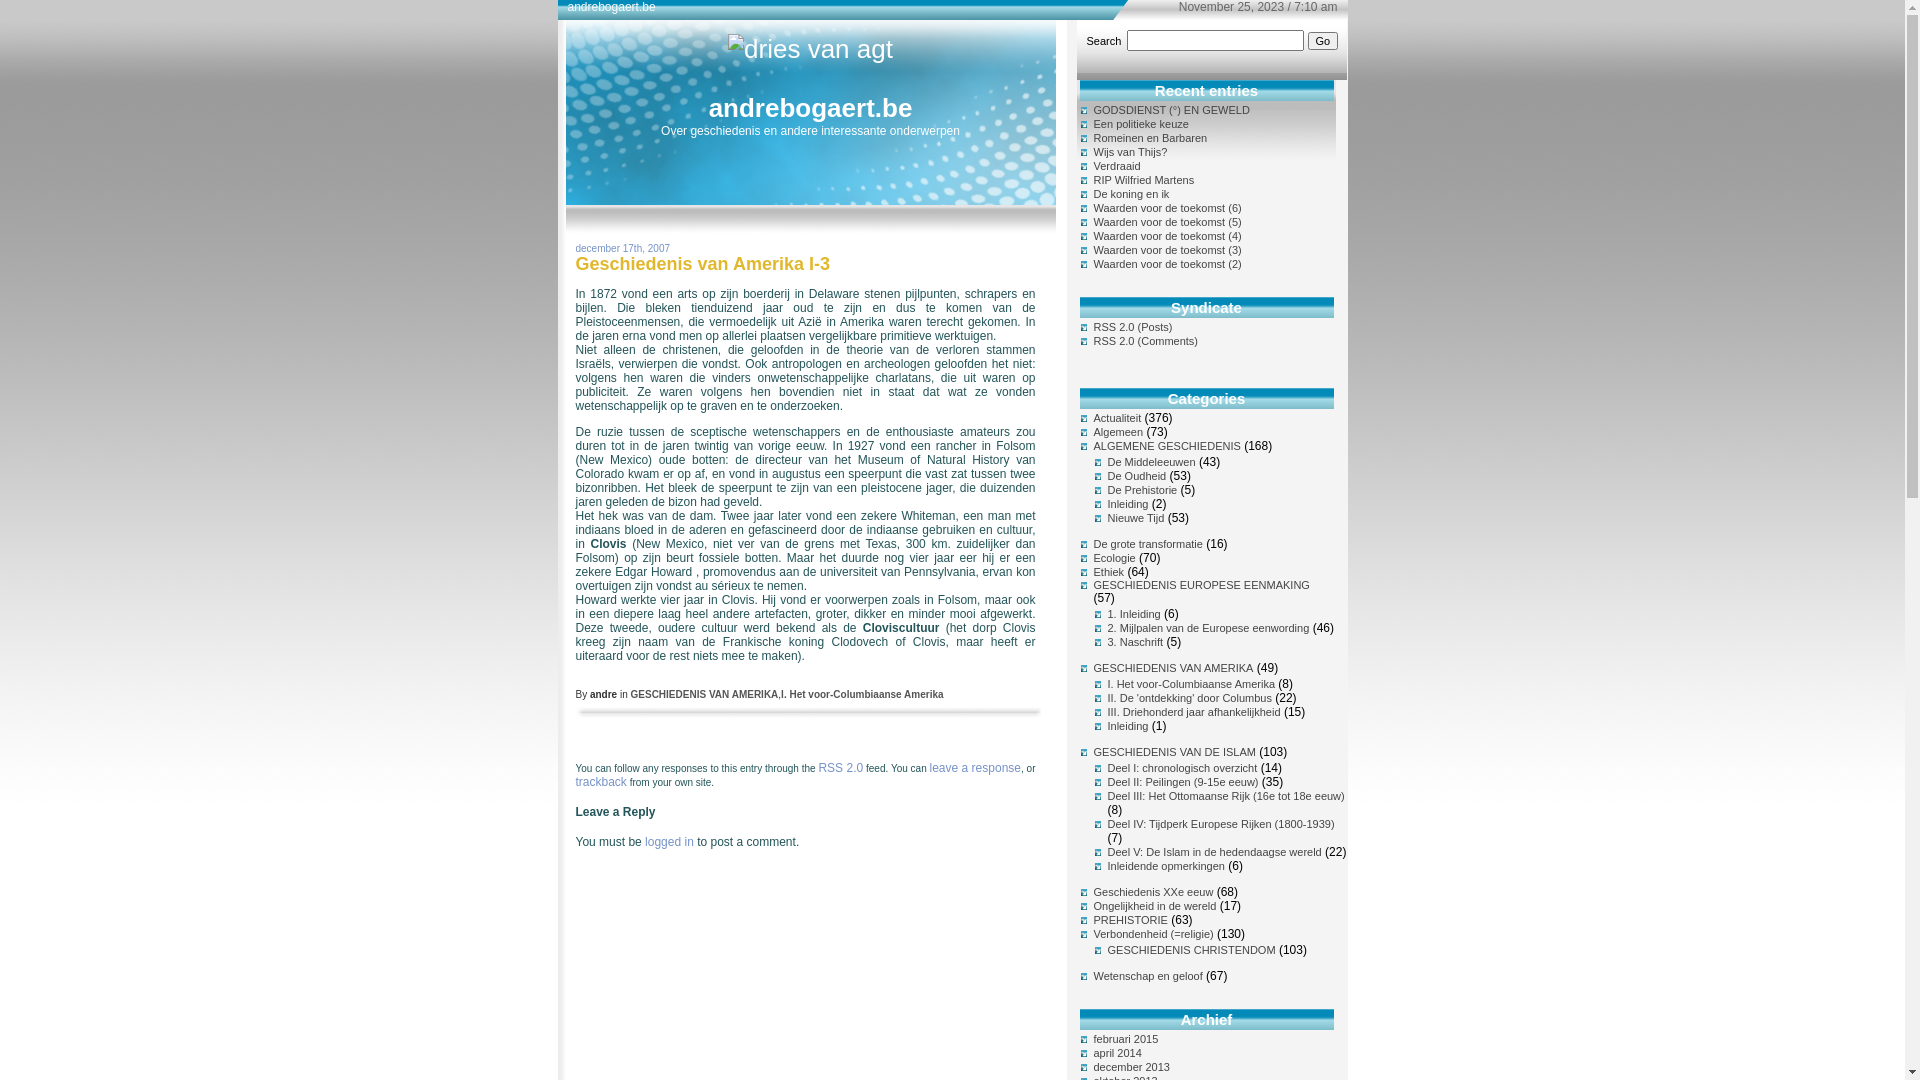  Describe the element at coordinates (1148, 976) in the screenshot. I see `Wetenschap en geloof` at that location.